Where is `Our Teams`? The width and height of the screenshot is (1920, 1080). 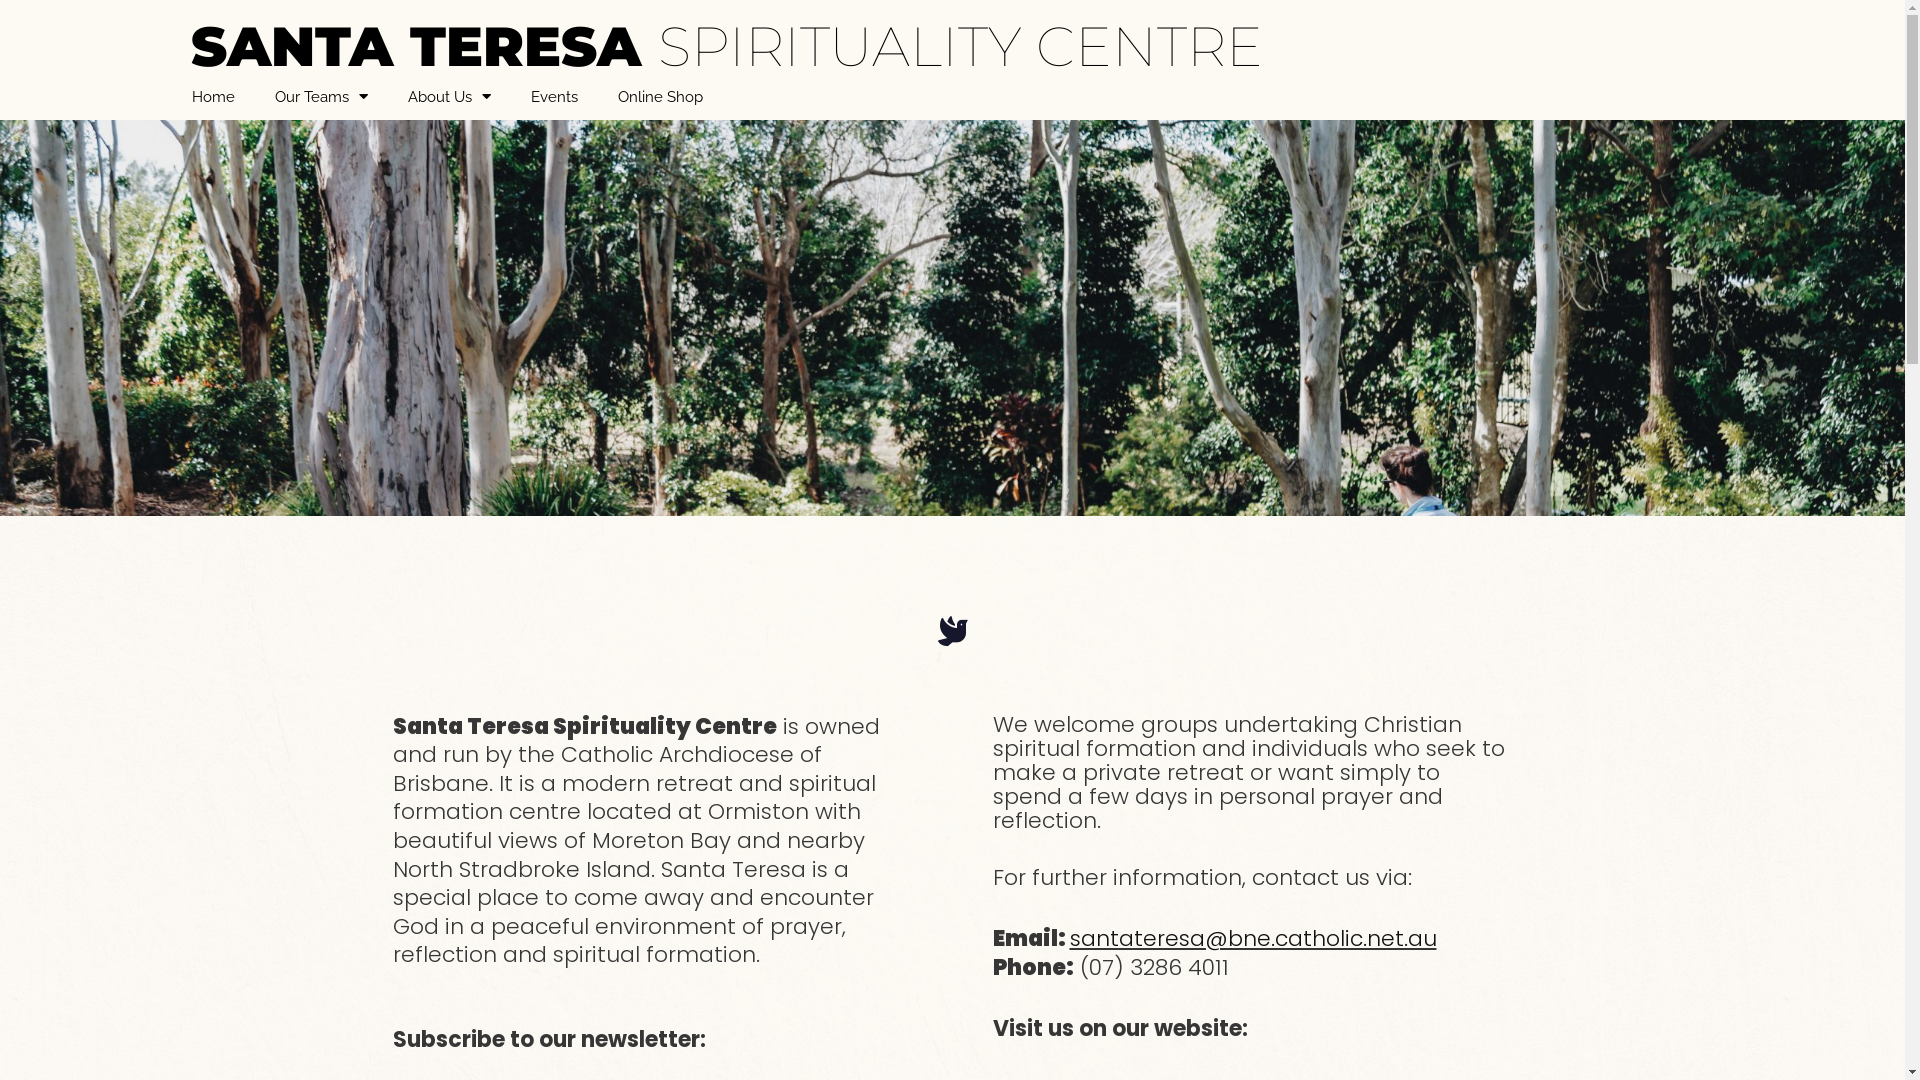 Our Teams is located at coordinates (320, 97).